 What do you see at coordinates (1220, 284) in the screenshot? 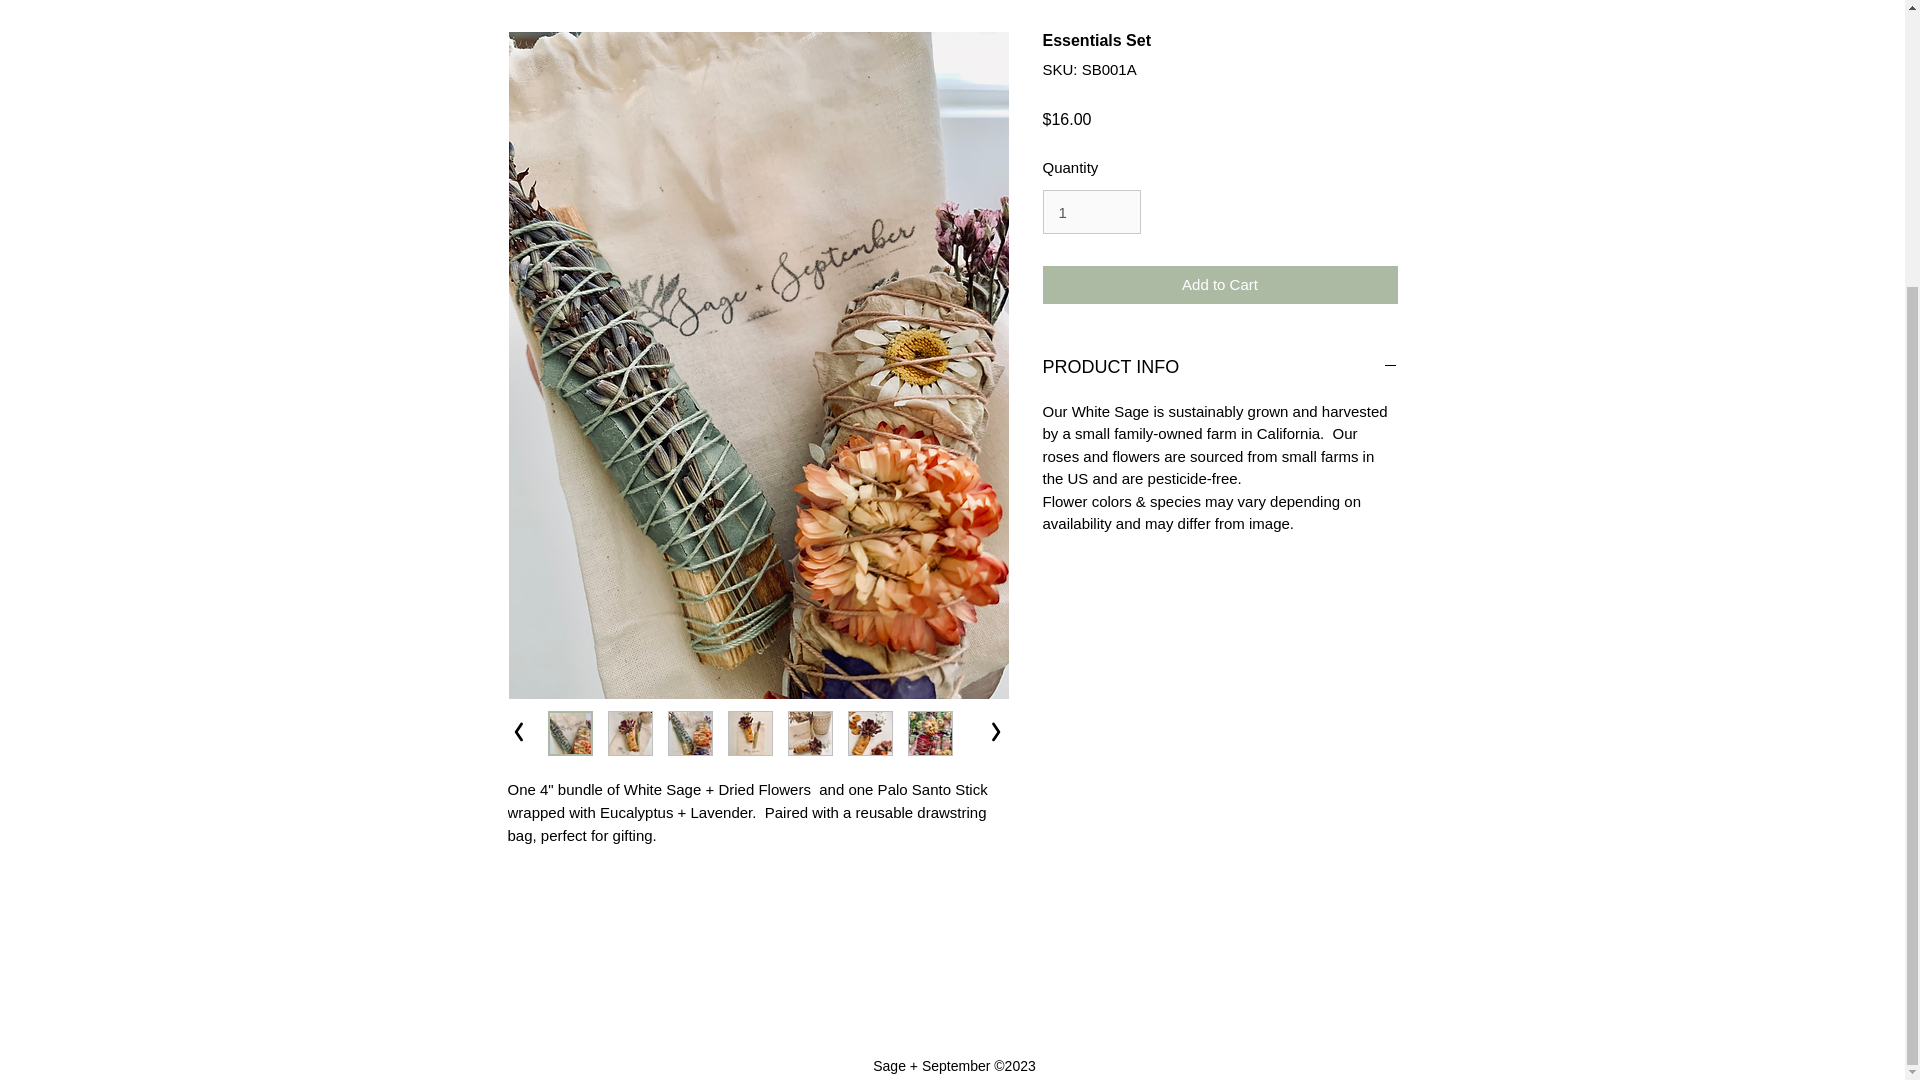
I see `Add to Cart` at bounding box center [1220, 284].